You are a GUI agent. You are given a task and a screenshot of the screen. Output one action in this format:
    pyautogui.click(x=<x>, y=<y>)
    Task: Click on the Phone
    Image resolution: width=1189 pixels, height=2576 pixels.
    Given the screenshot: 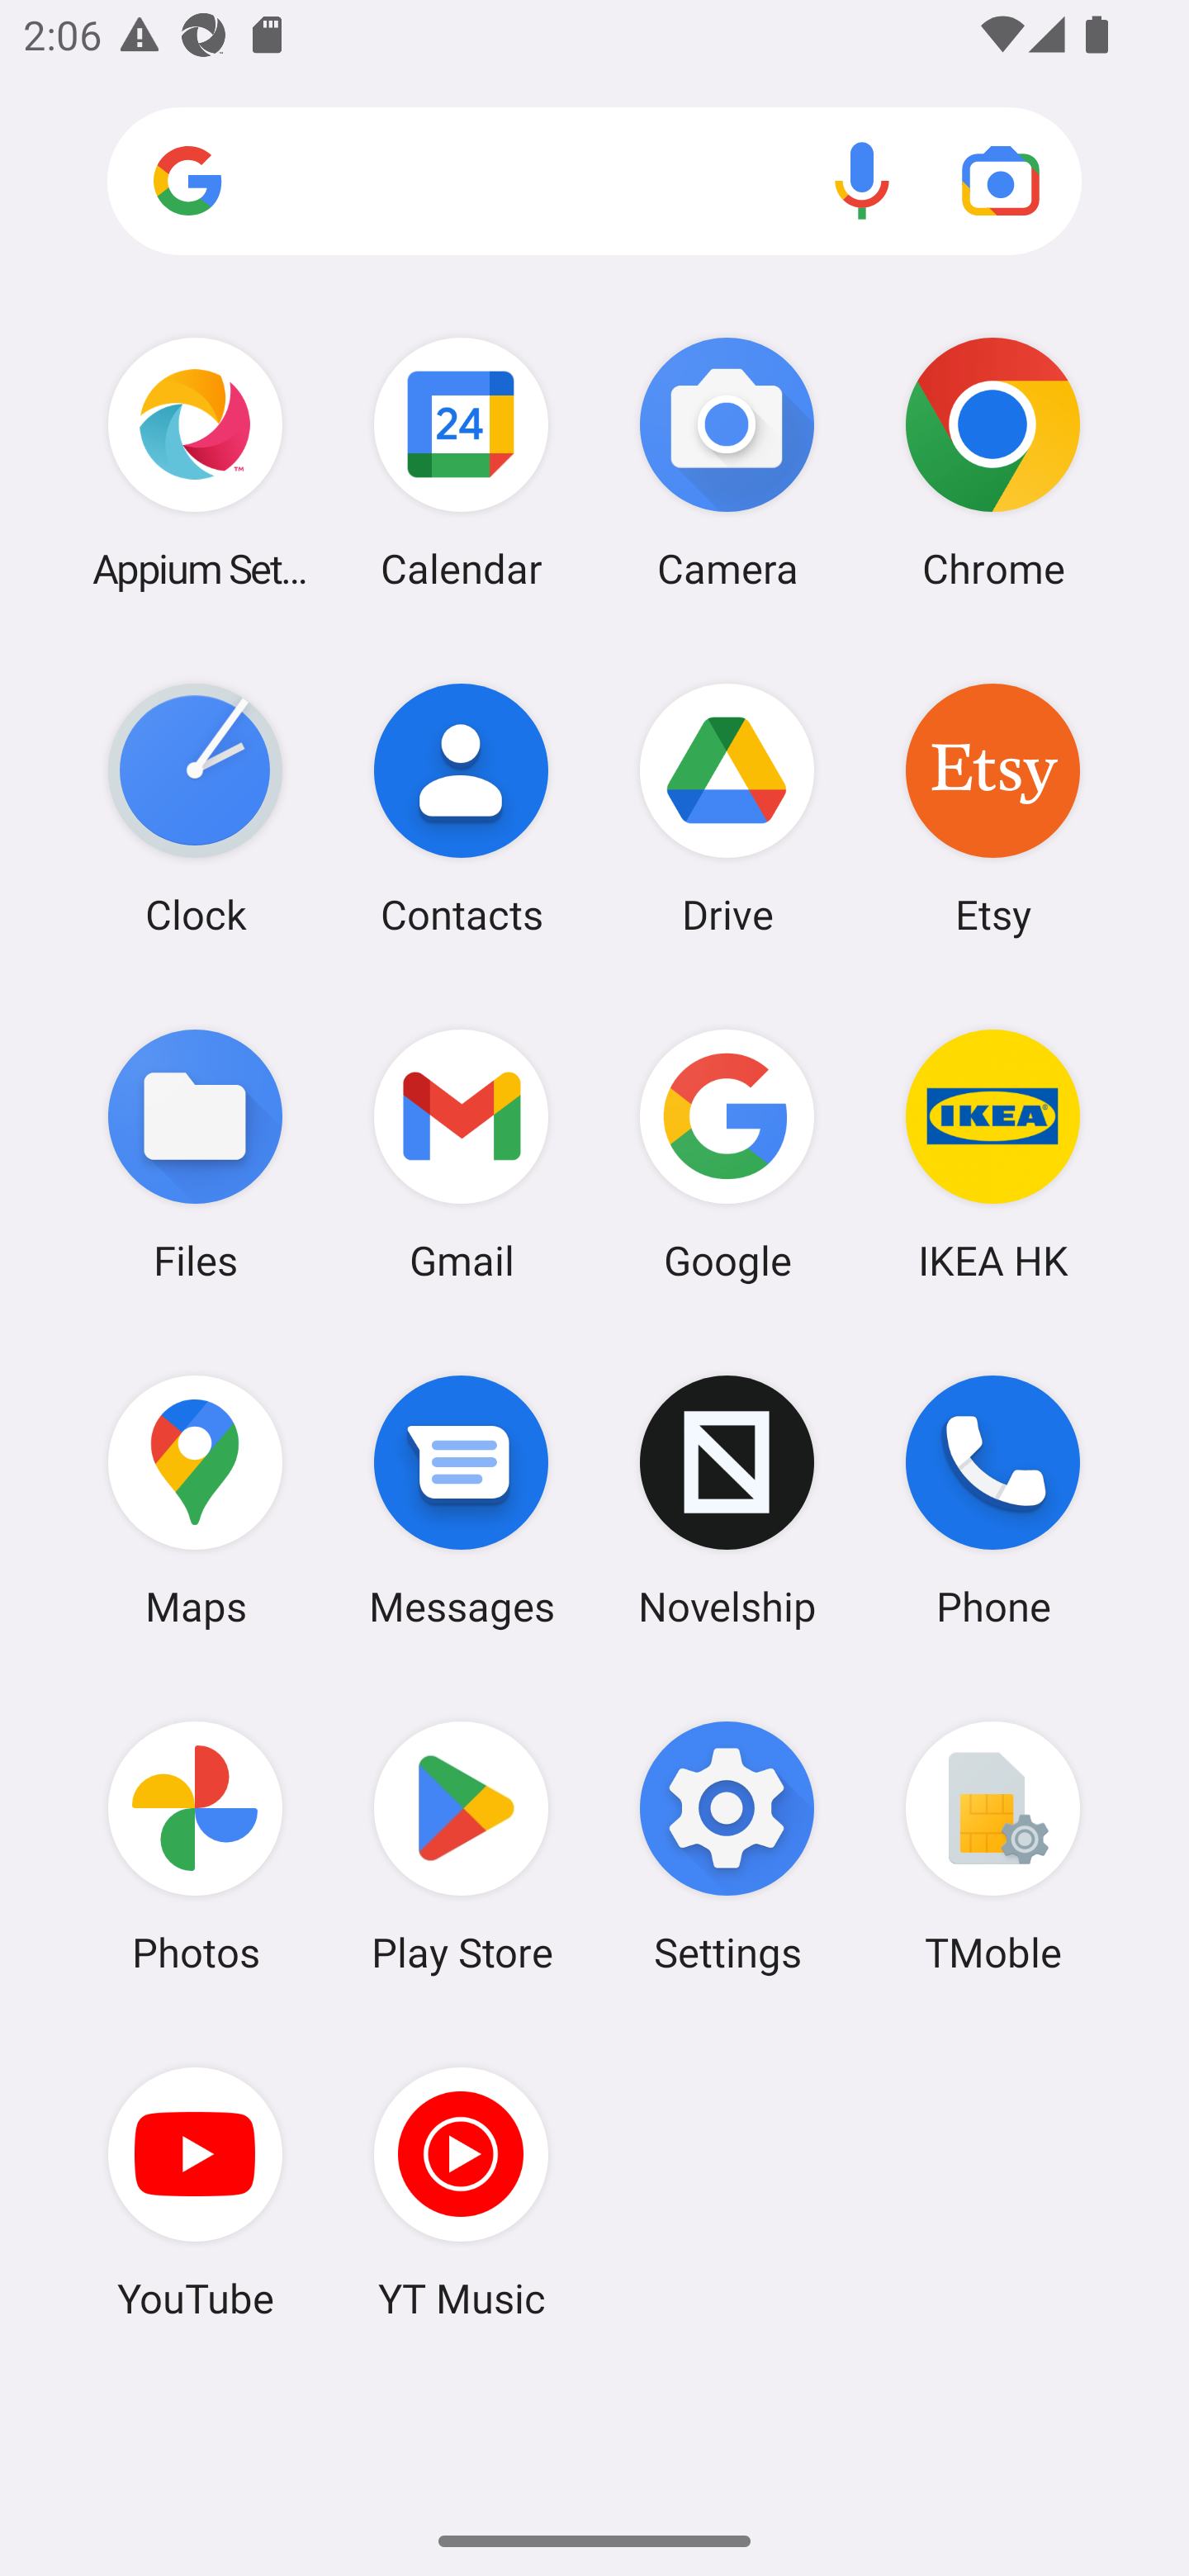 What is the action you would take?
    pyautogui.click(x=992, y=1500)
    